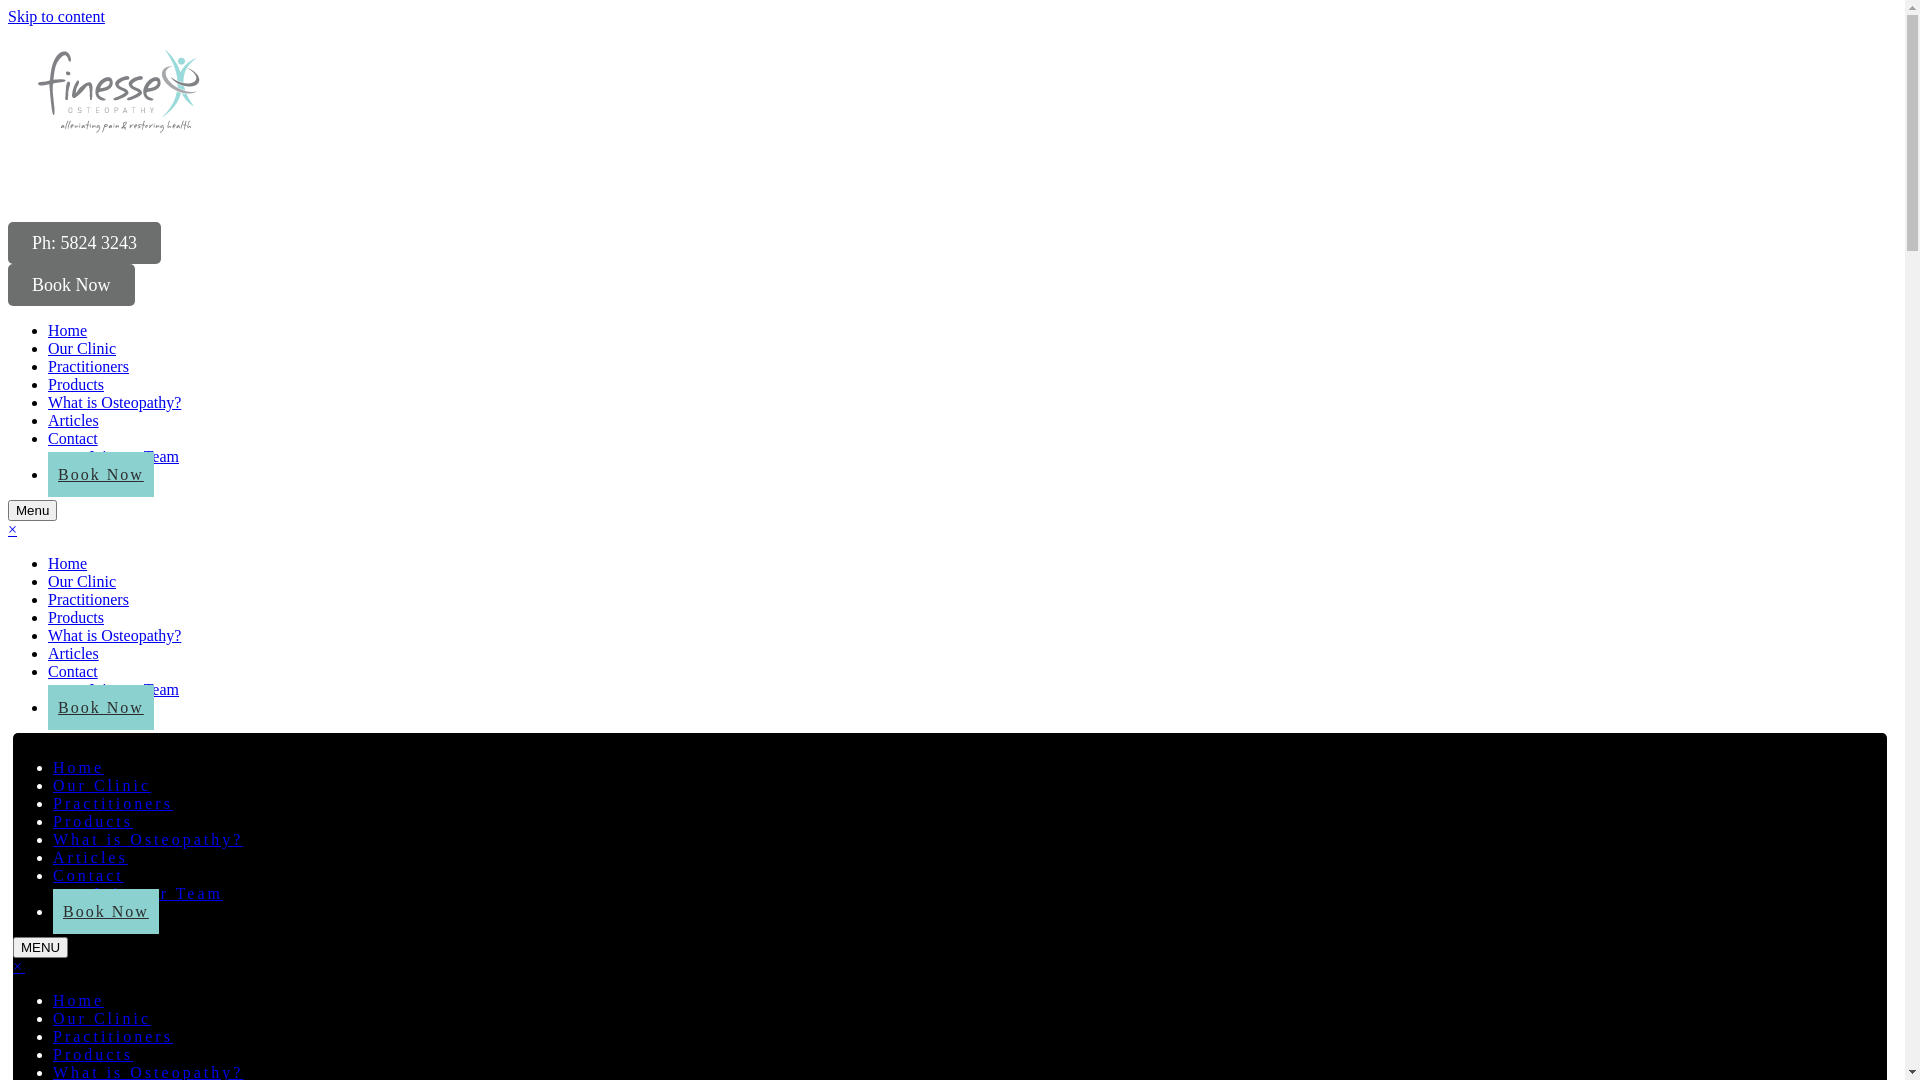 This screenshot has height=1080, width=1920. I want to click on Products, so click(93, 1054).